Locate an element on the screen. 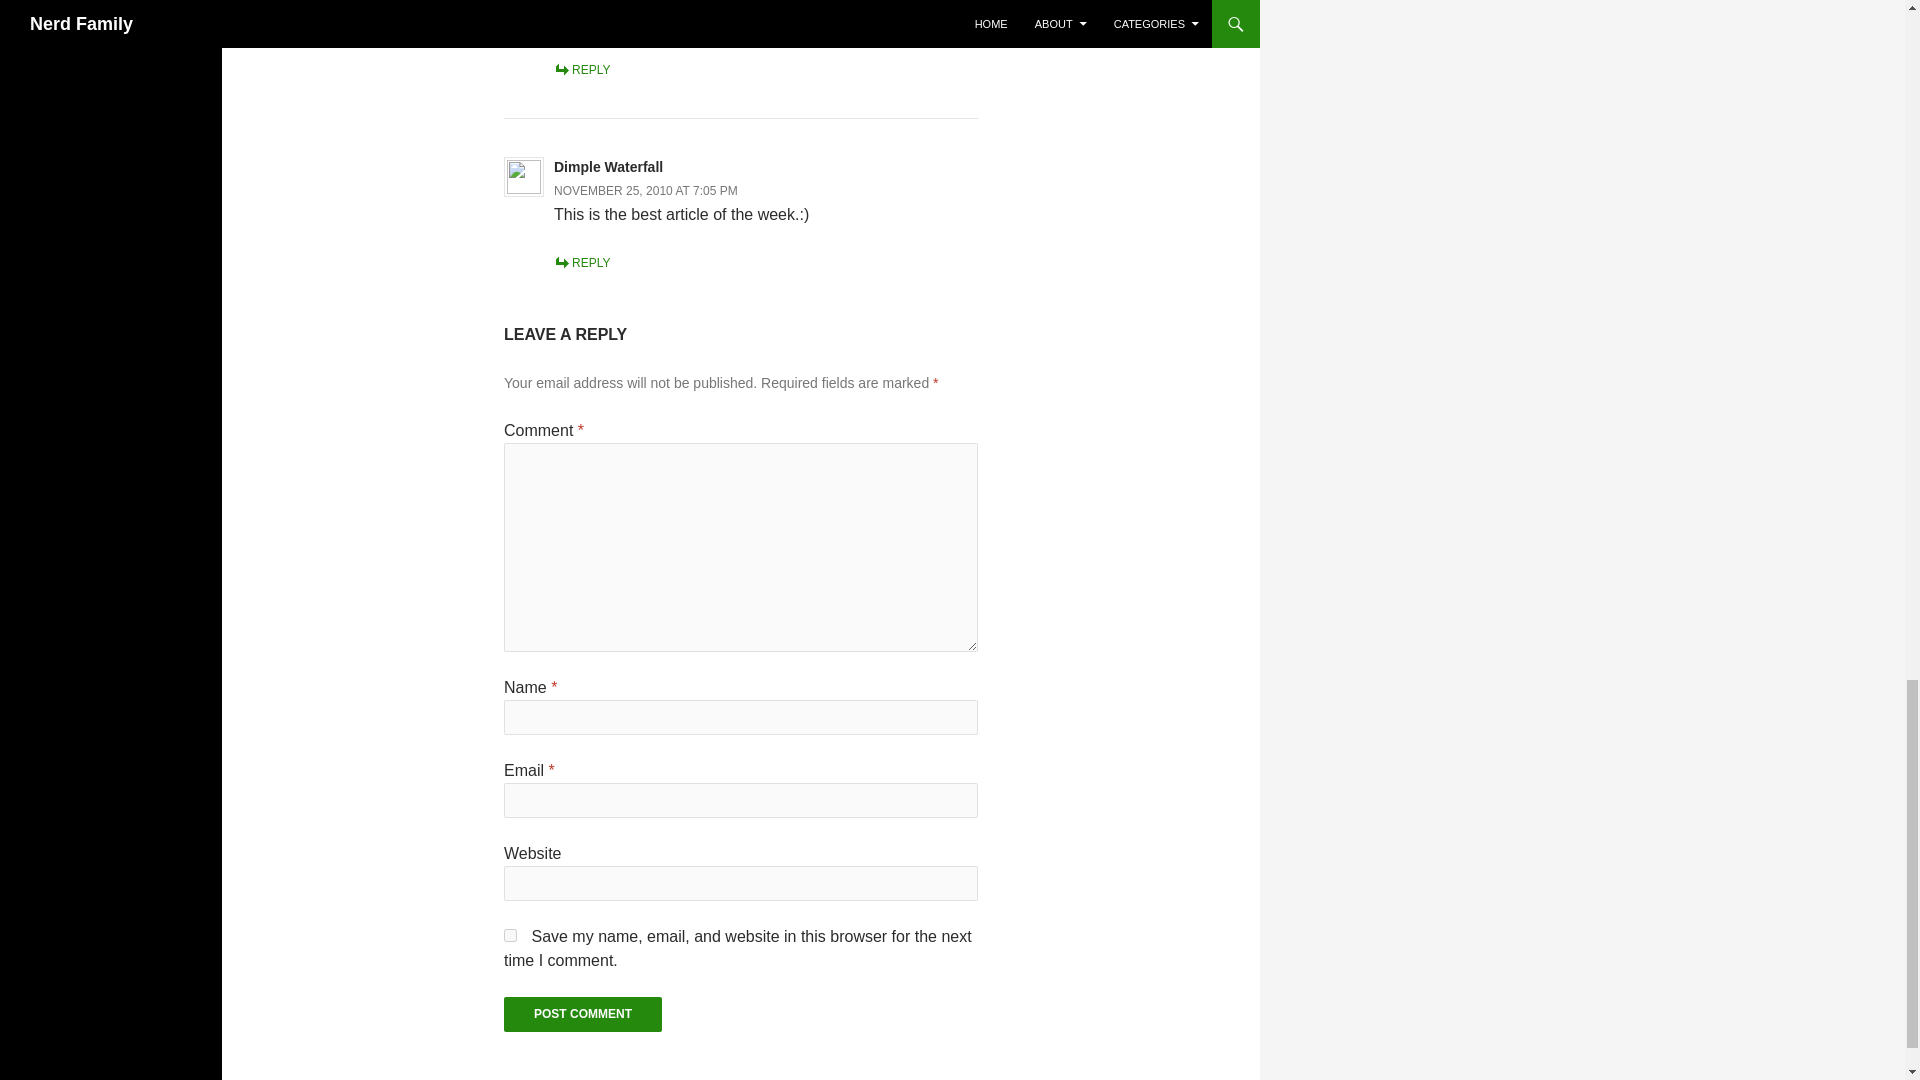  REPLY is located at coordinates (582, 262).